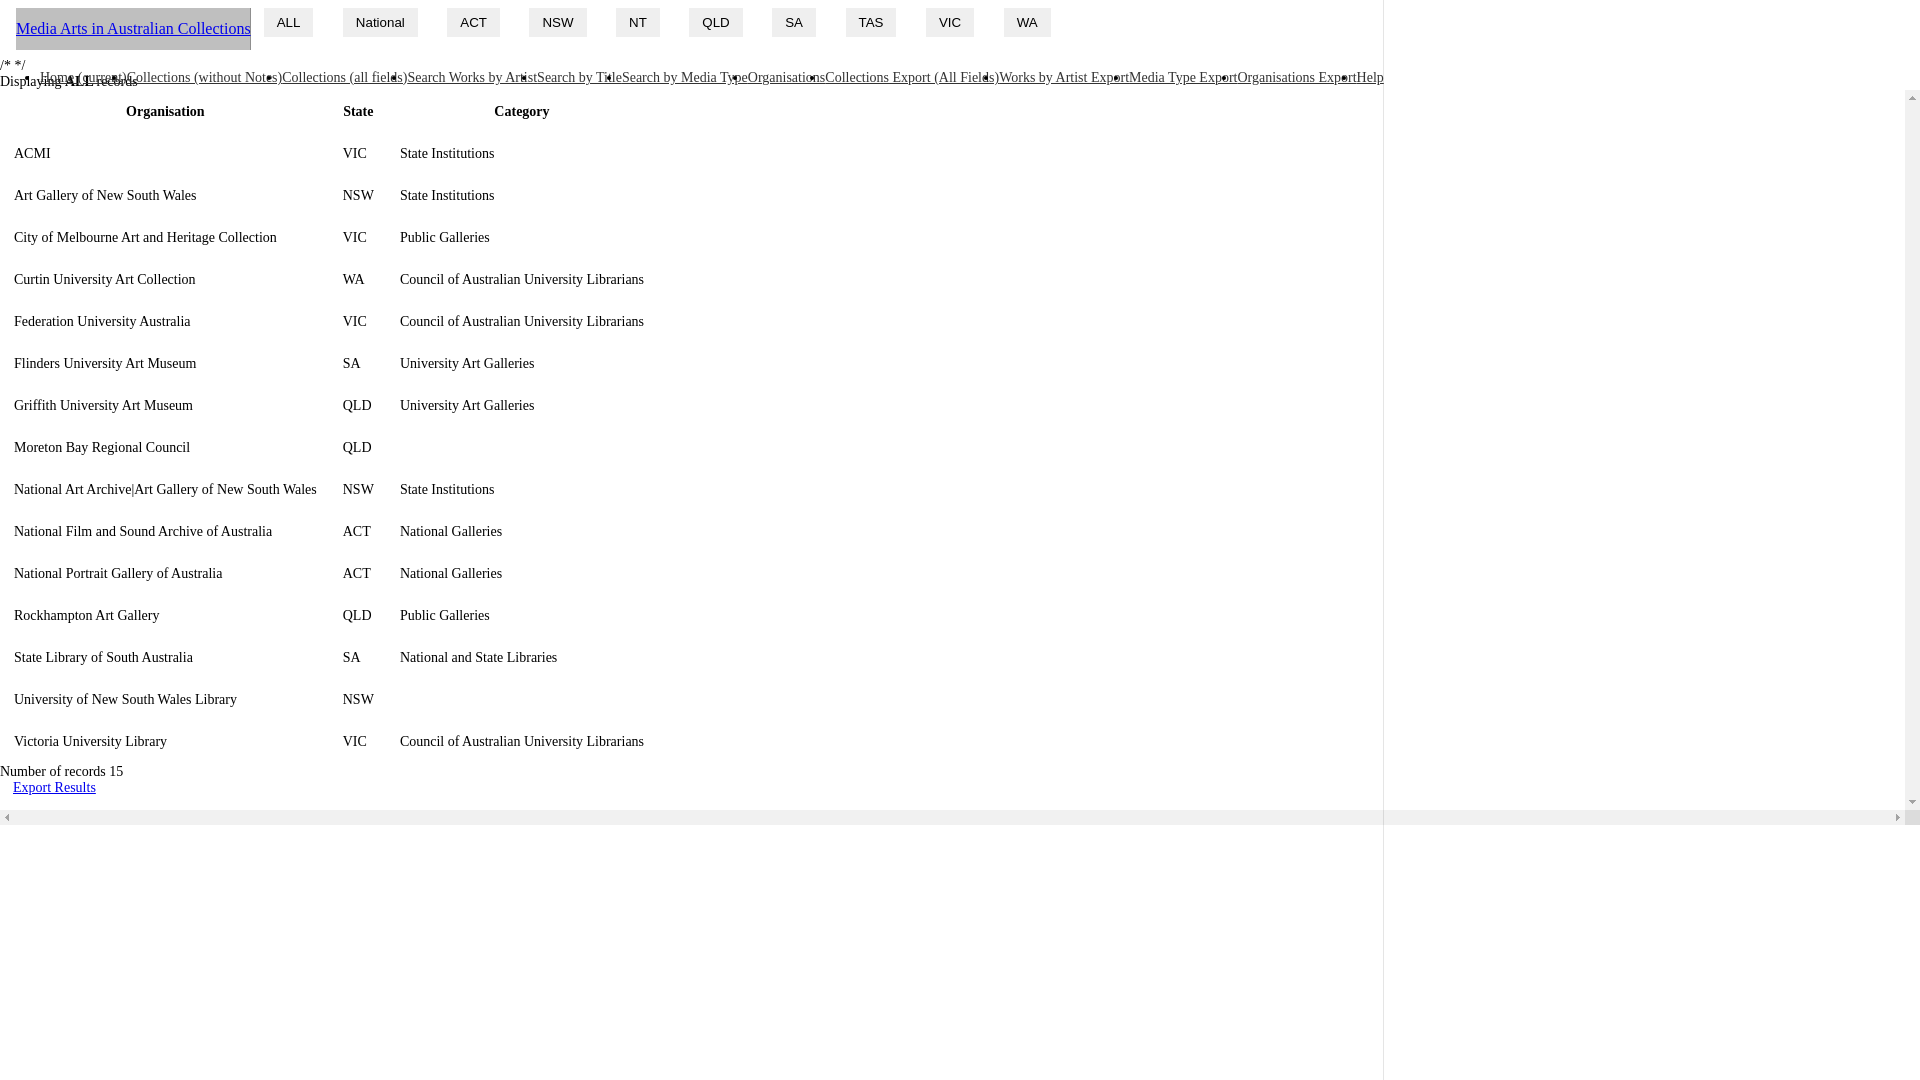 The width and height of the screenshot is (1920, 1080). I want to click on Organisations Export, so click(1296, 78).